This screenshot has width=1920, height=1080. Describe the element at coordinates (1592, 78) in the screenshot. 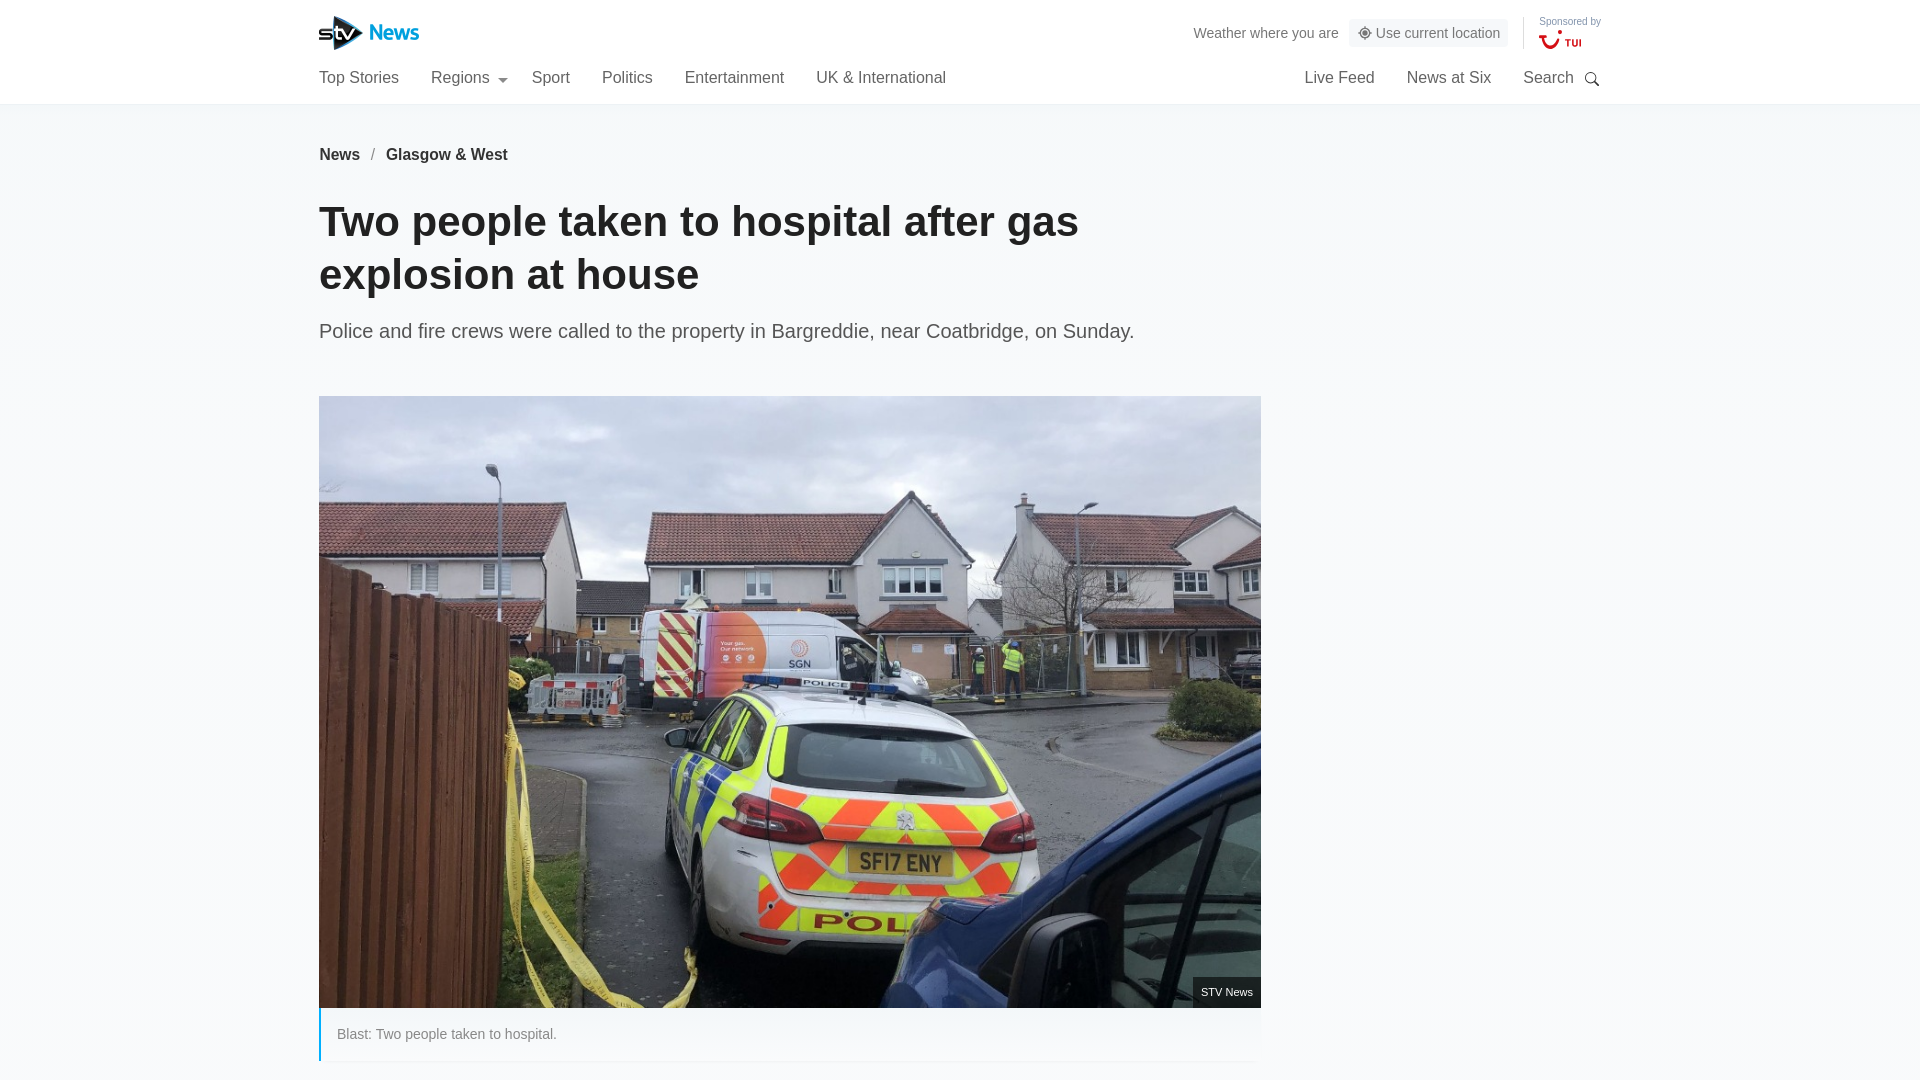

I see `Search` at that location.